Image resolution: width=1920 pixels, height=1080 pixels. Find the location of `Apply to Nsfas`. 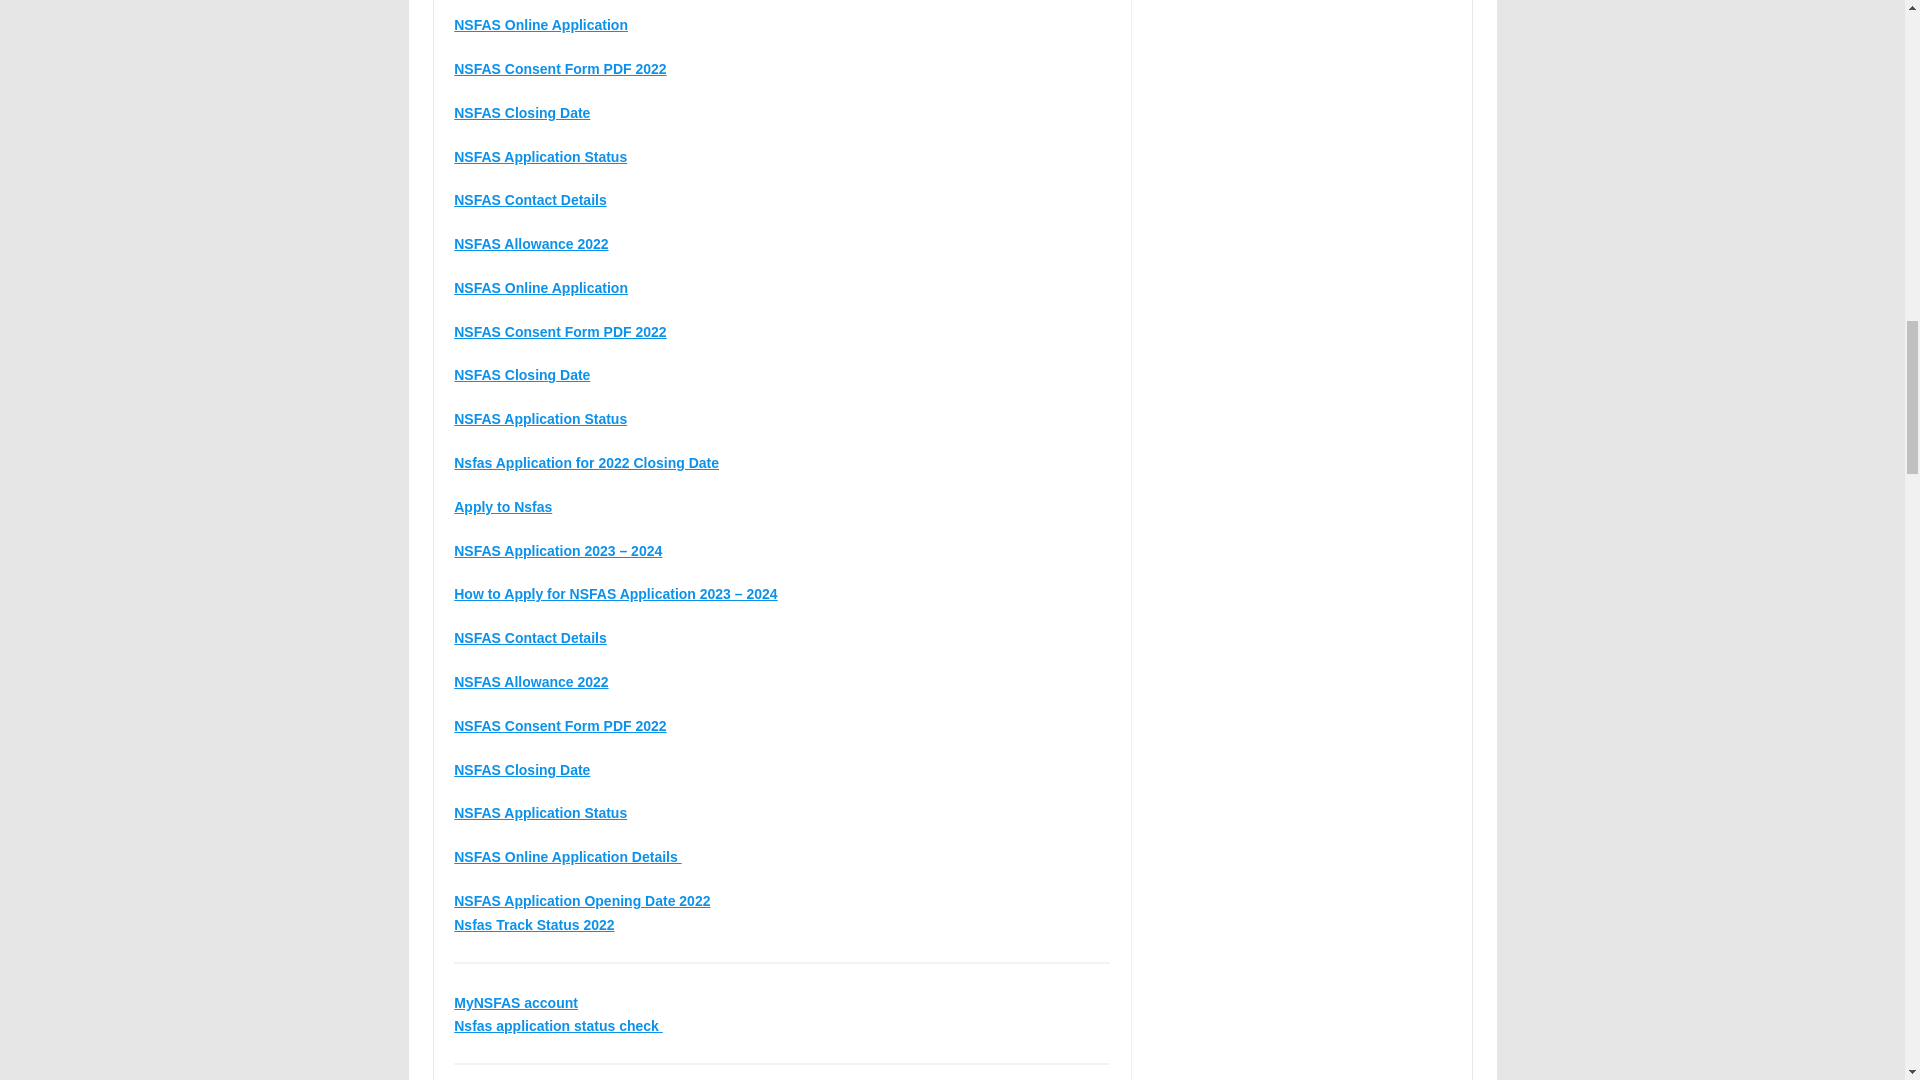

Apply to Nsfas is located at coordinates (502, 506).